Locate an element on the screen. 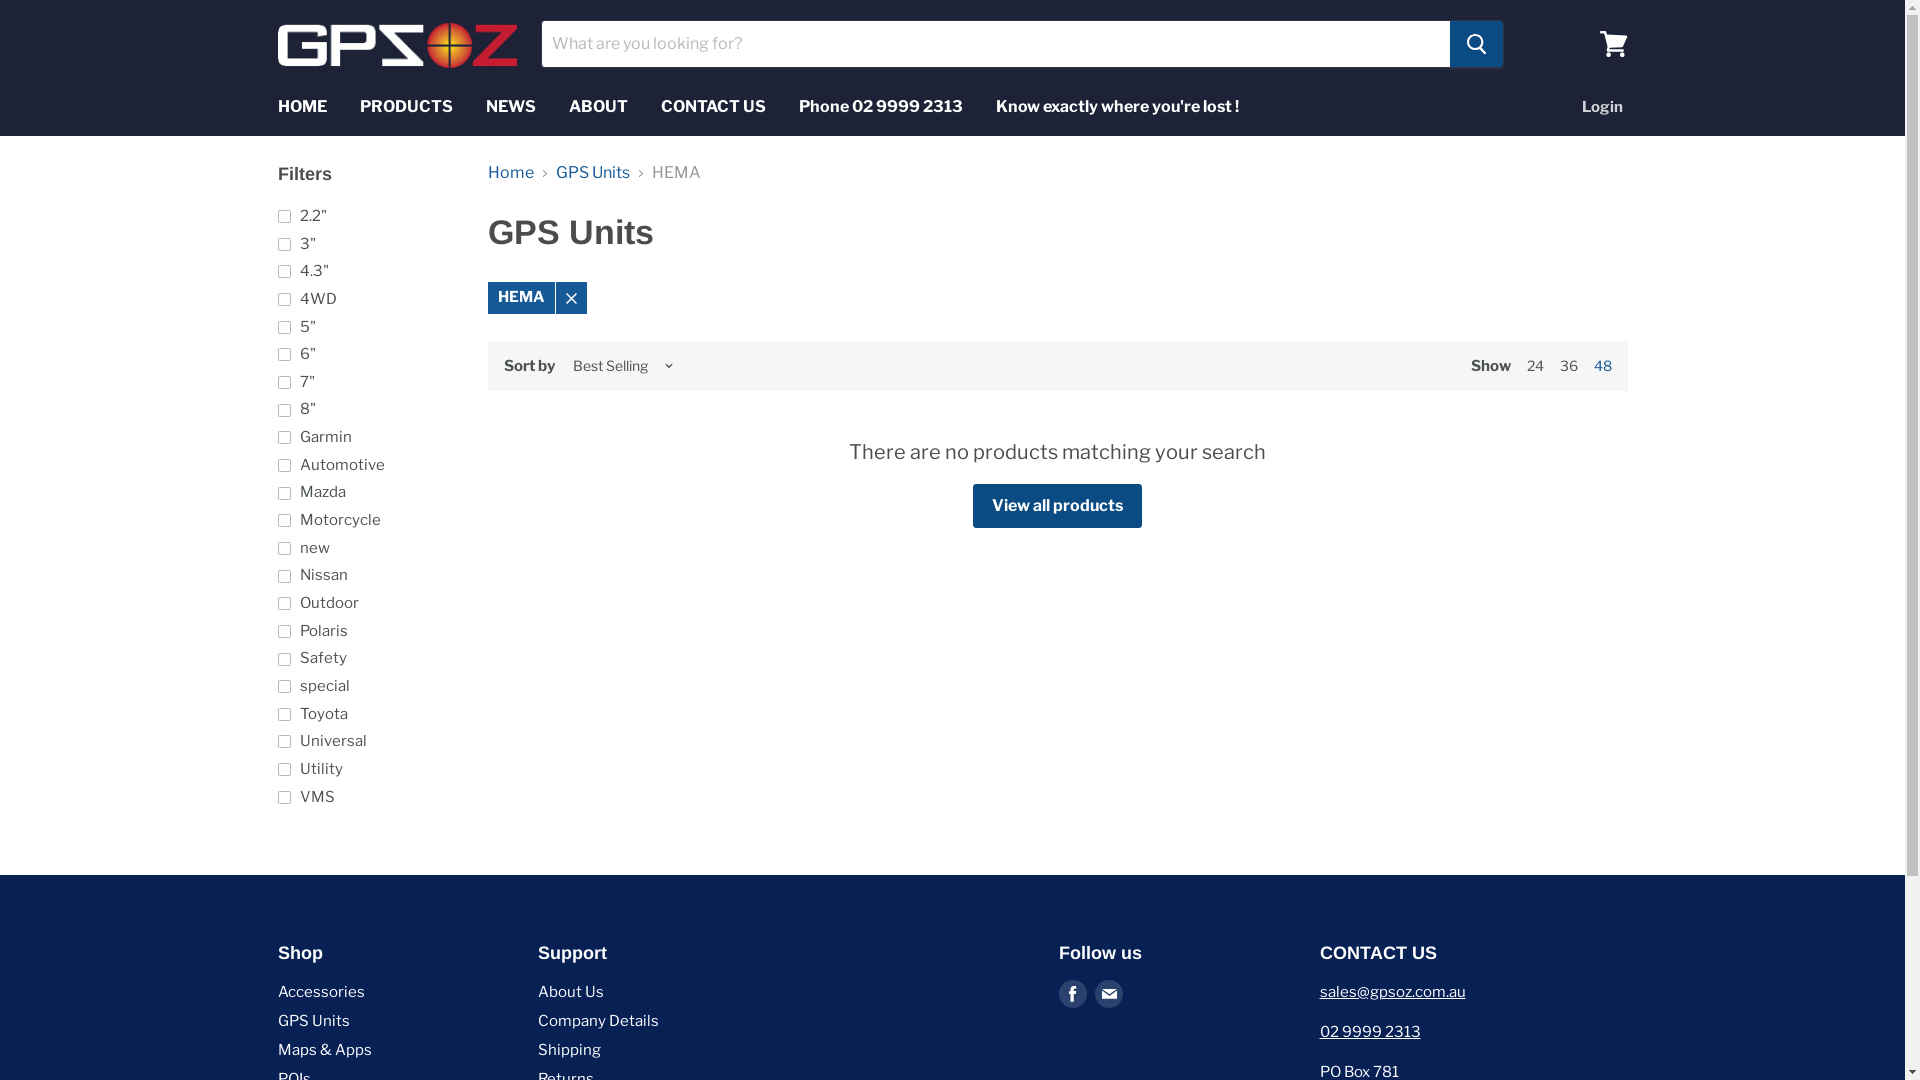  8" is located at coordinates (368, 410).